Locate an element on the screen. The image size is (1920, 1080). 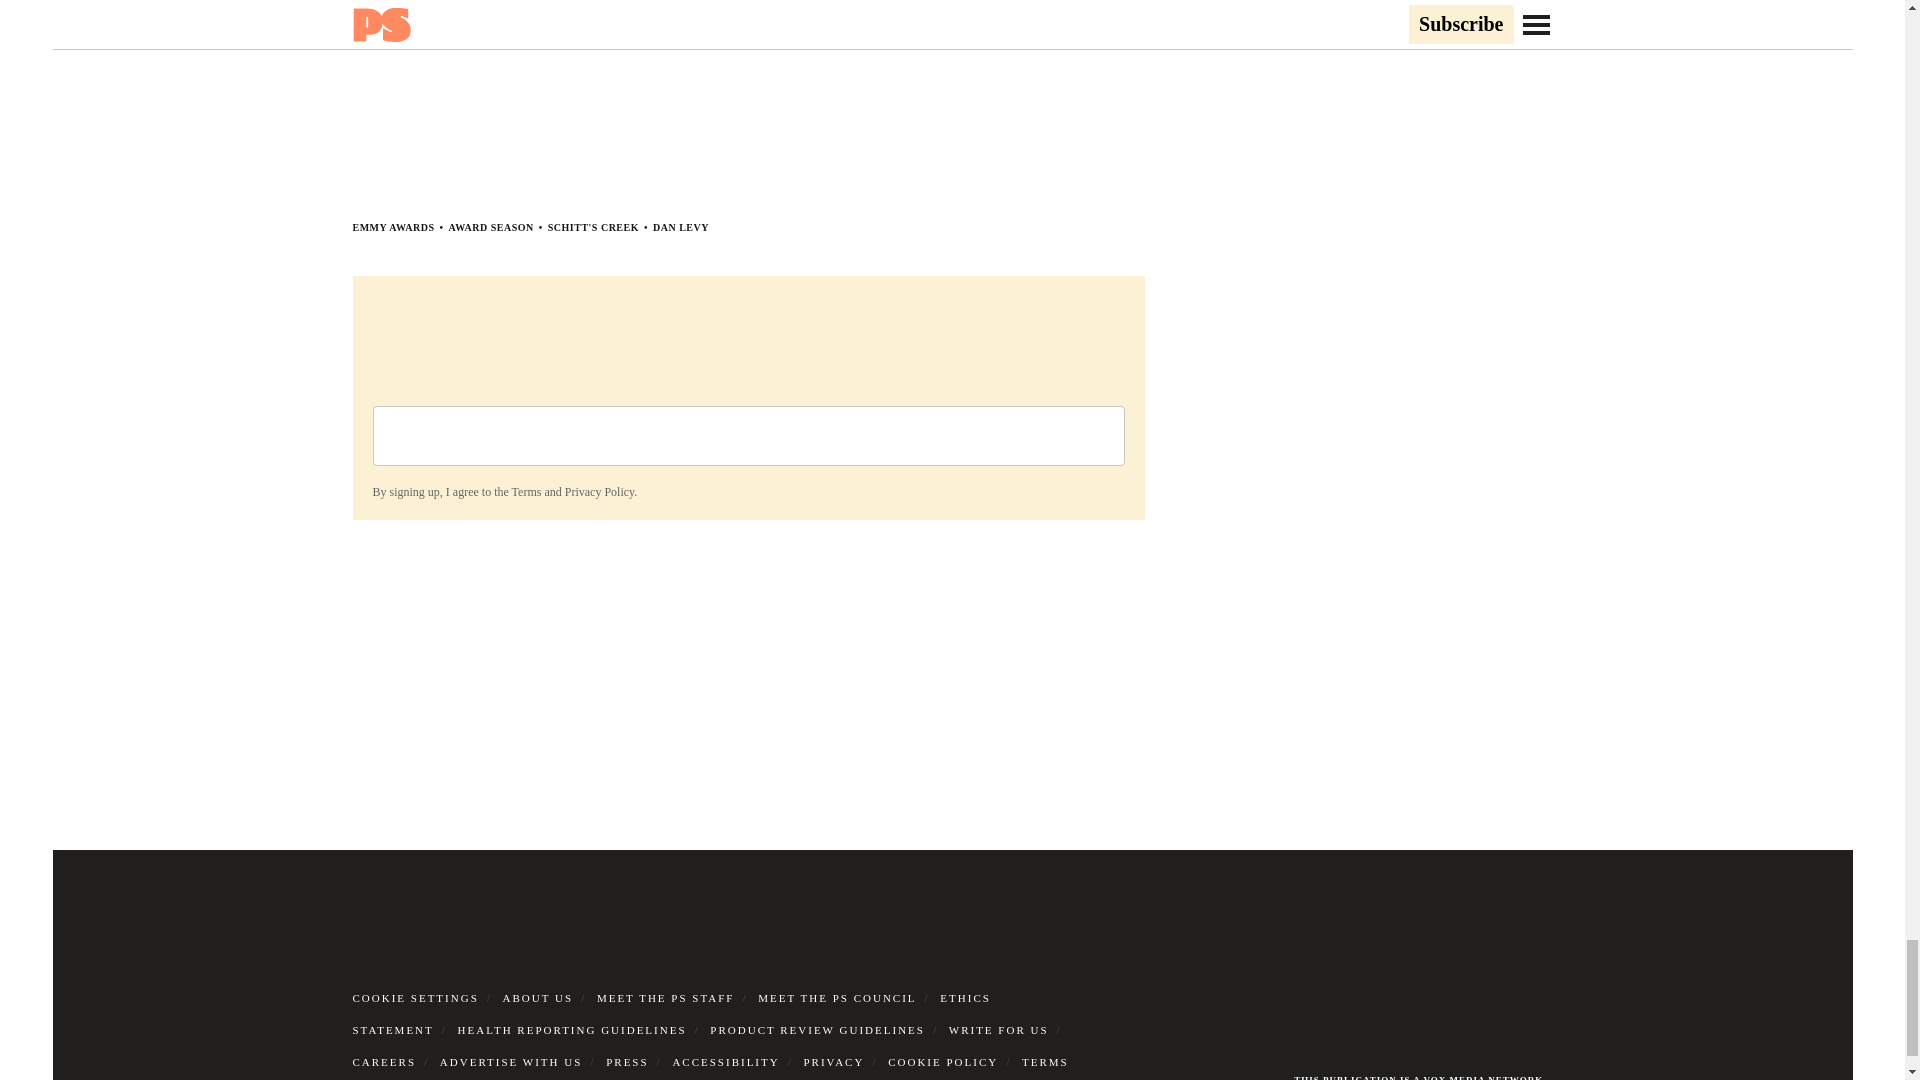
WRITE FOR US is located at coordinates (998, 1029).